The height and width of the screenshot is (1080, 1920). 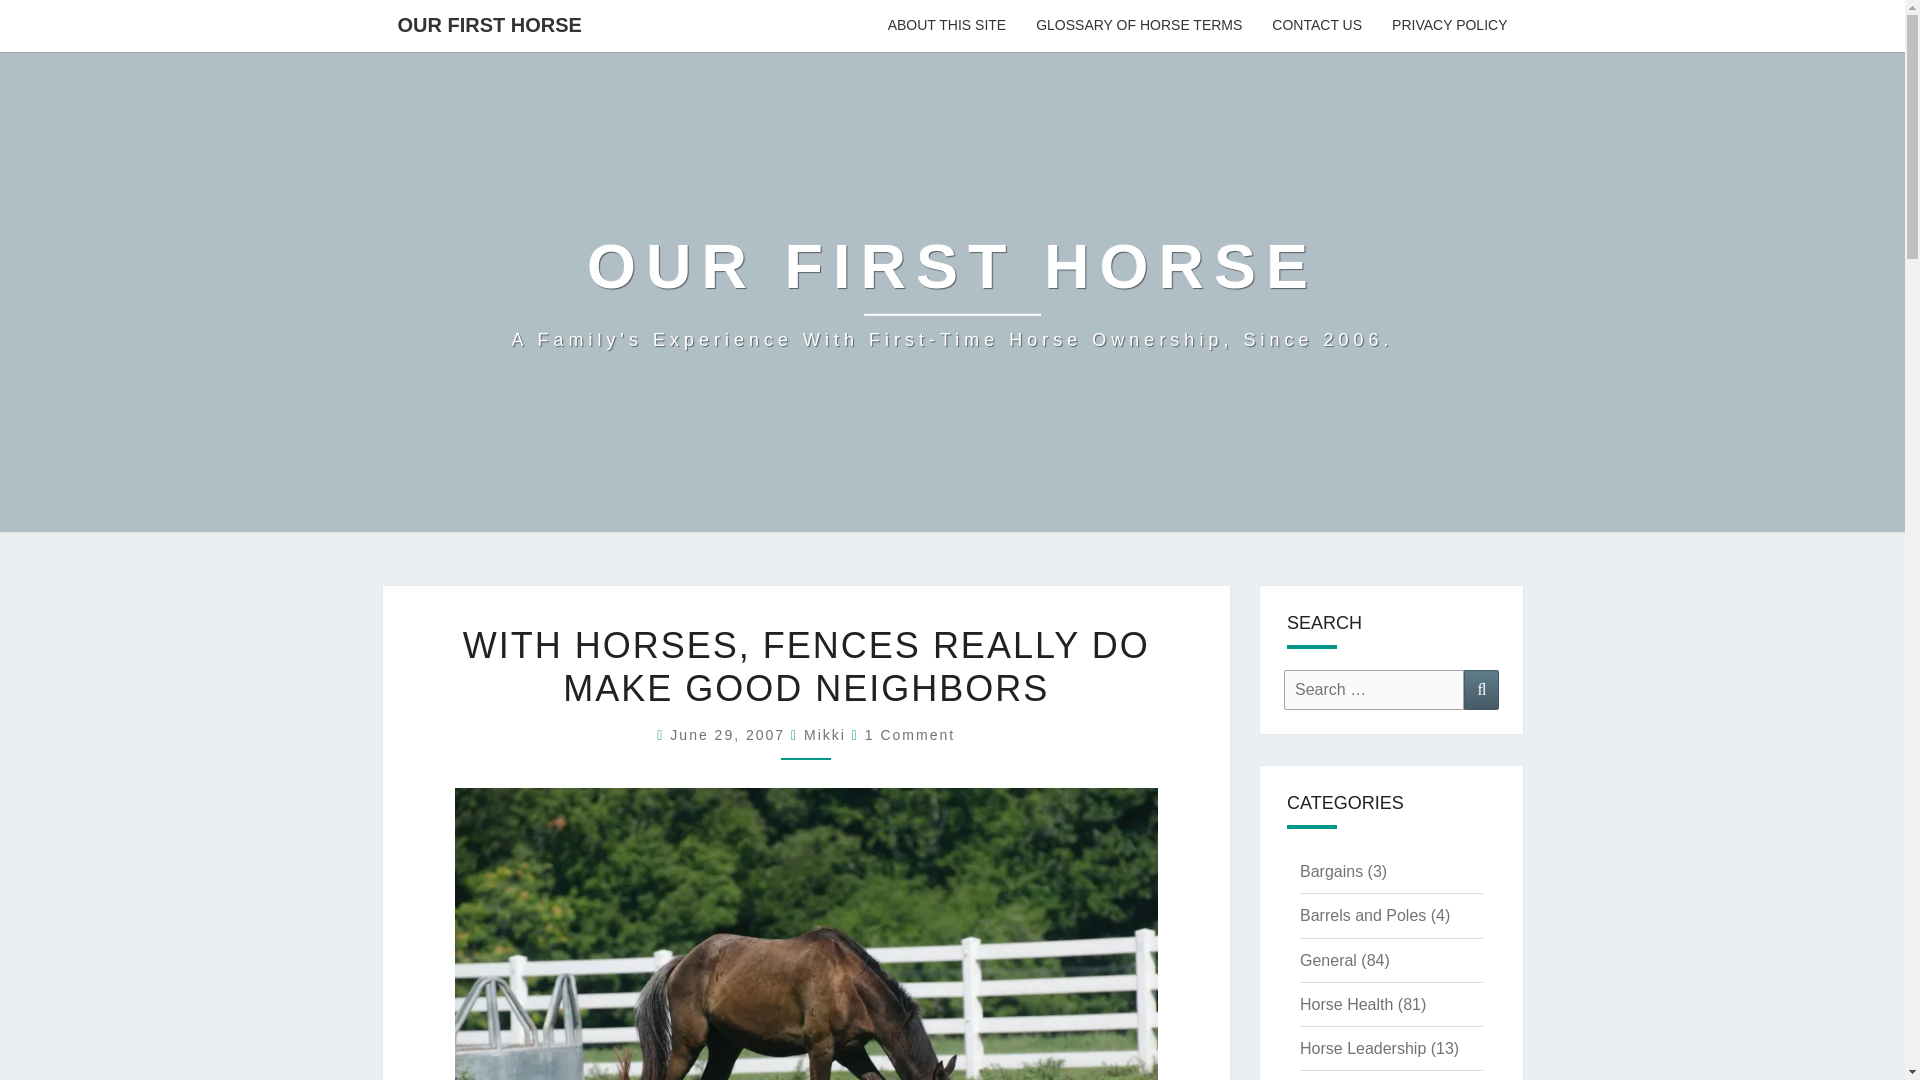 What do you see at coordinates (1449, 26) in the screenshot?
I see `PRIVACY POLICY` at bounding box center [1449, 26].